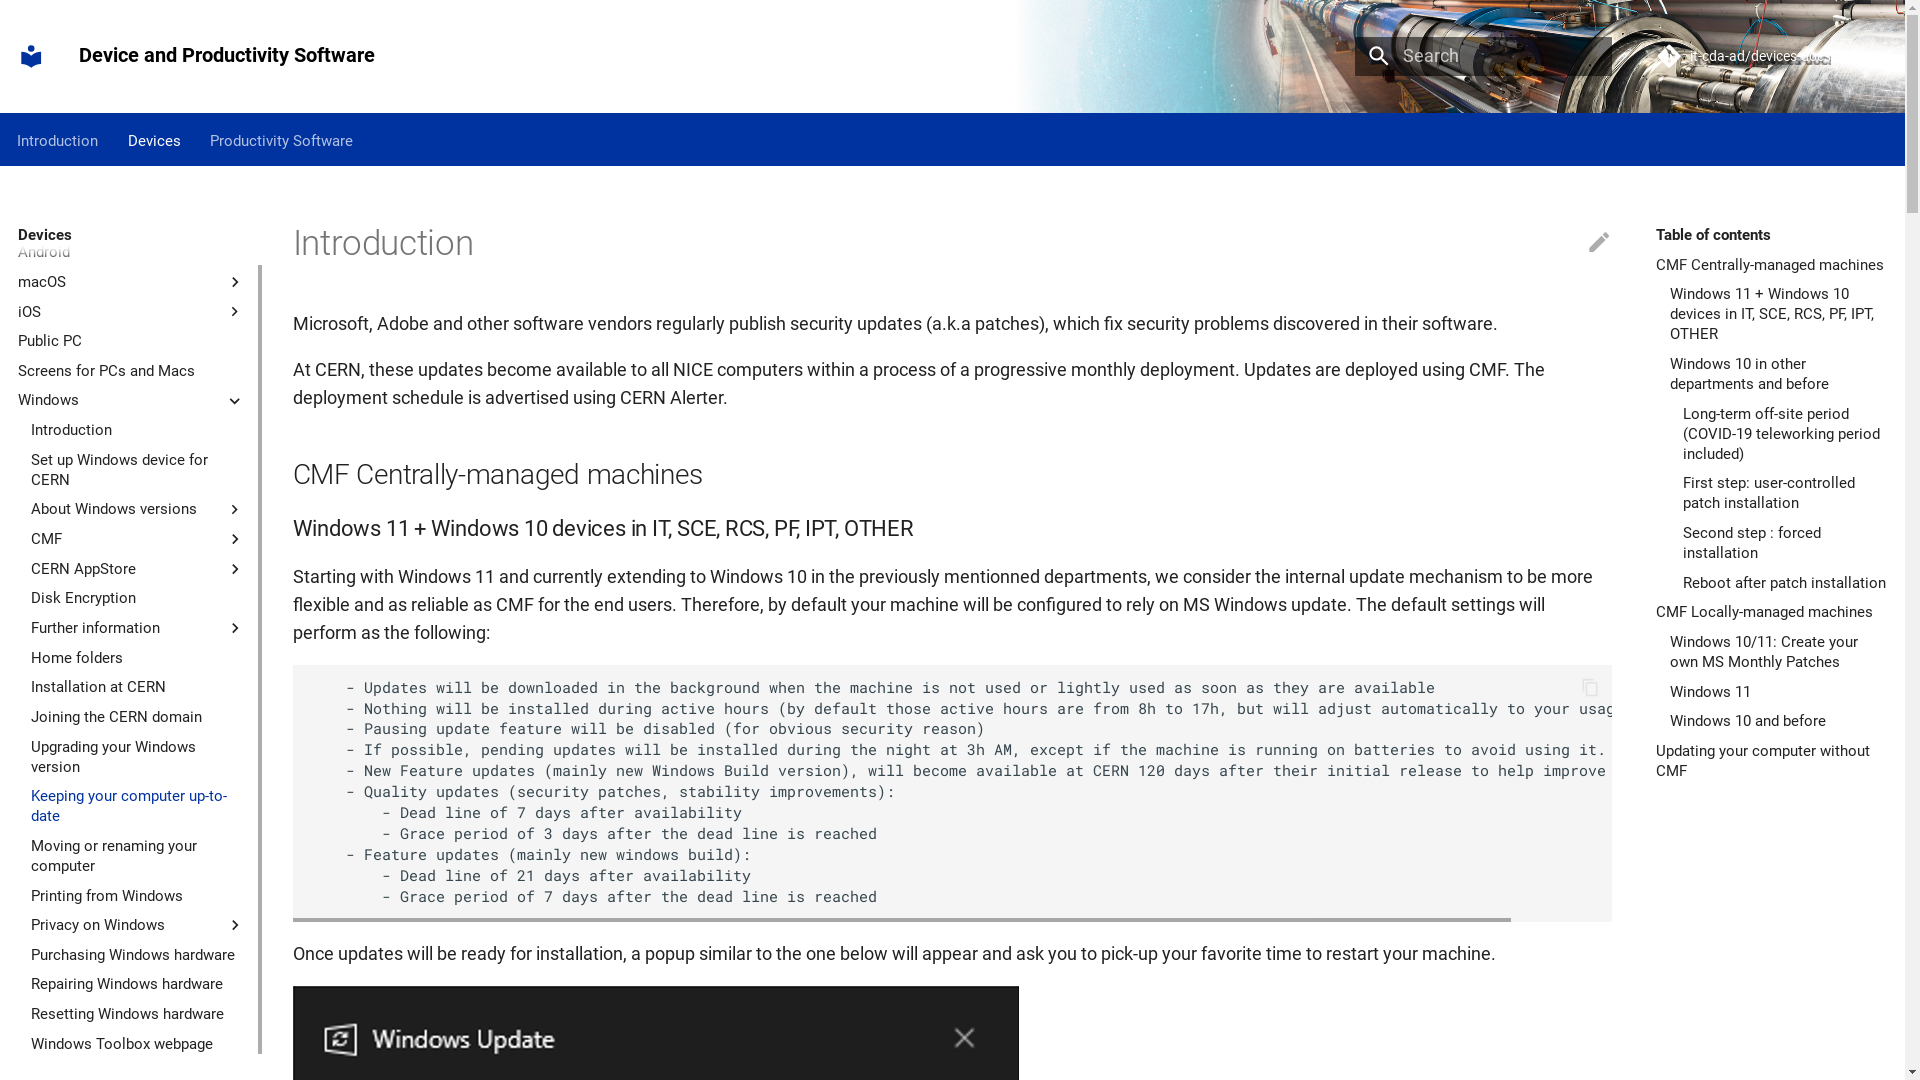 The image size is (1920, 1080). I want to click on Devices, so click(154, 140).